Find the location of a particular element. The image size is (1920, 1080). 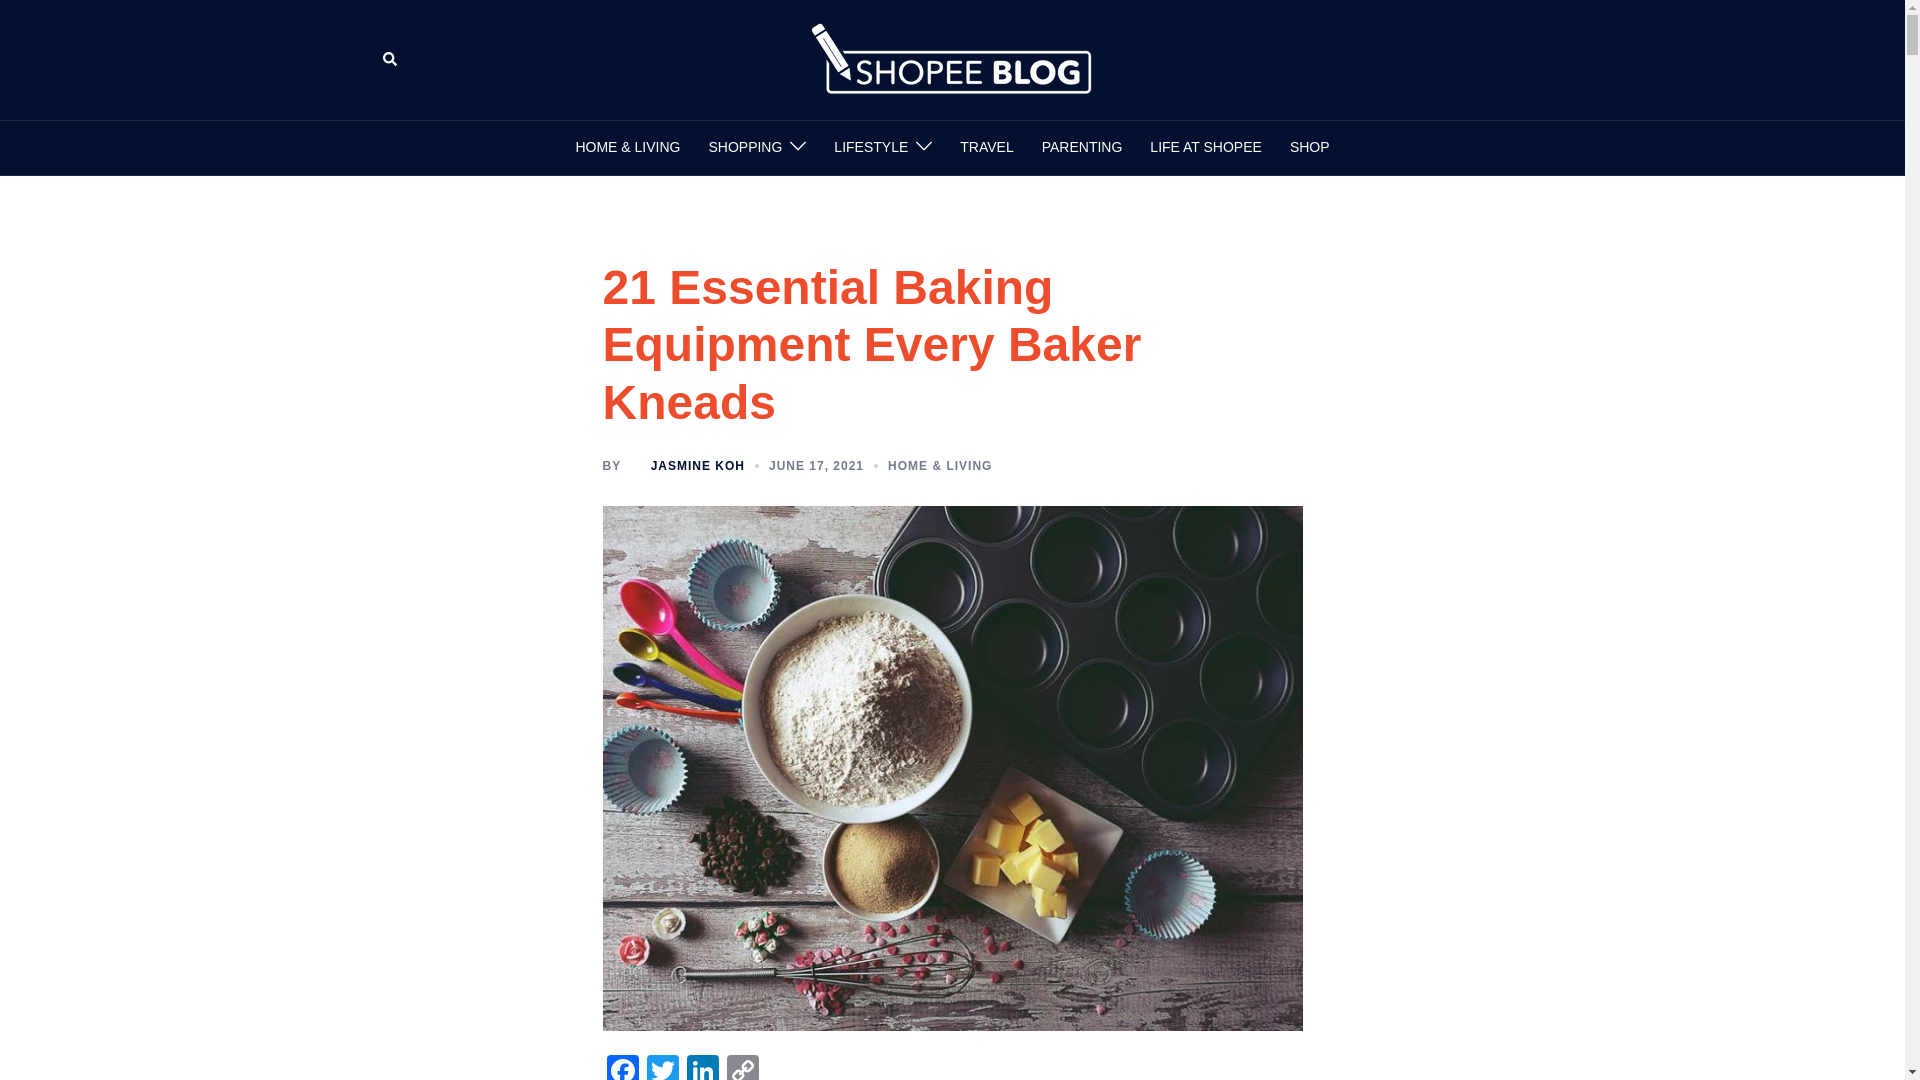

Copy Link is located at coordinates (742, 1068).